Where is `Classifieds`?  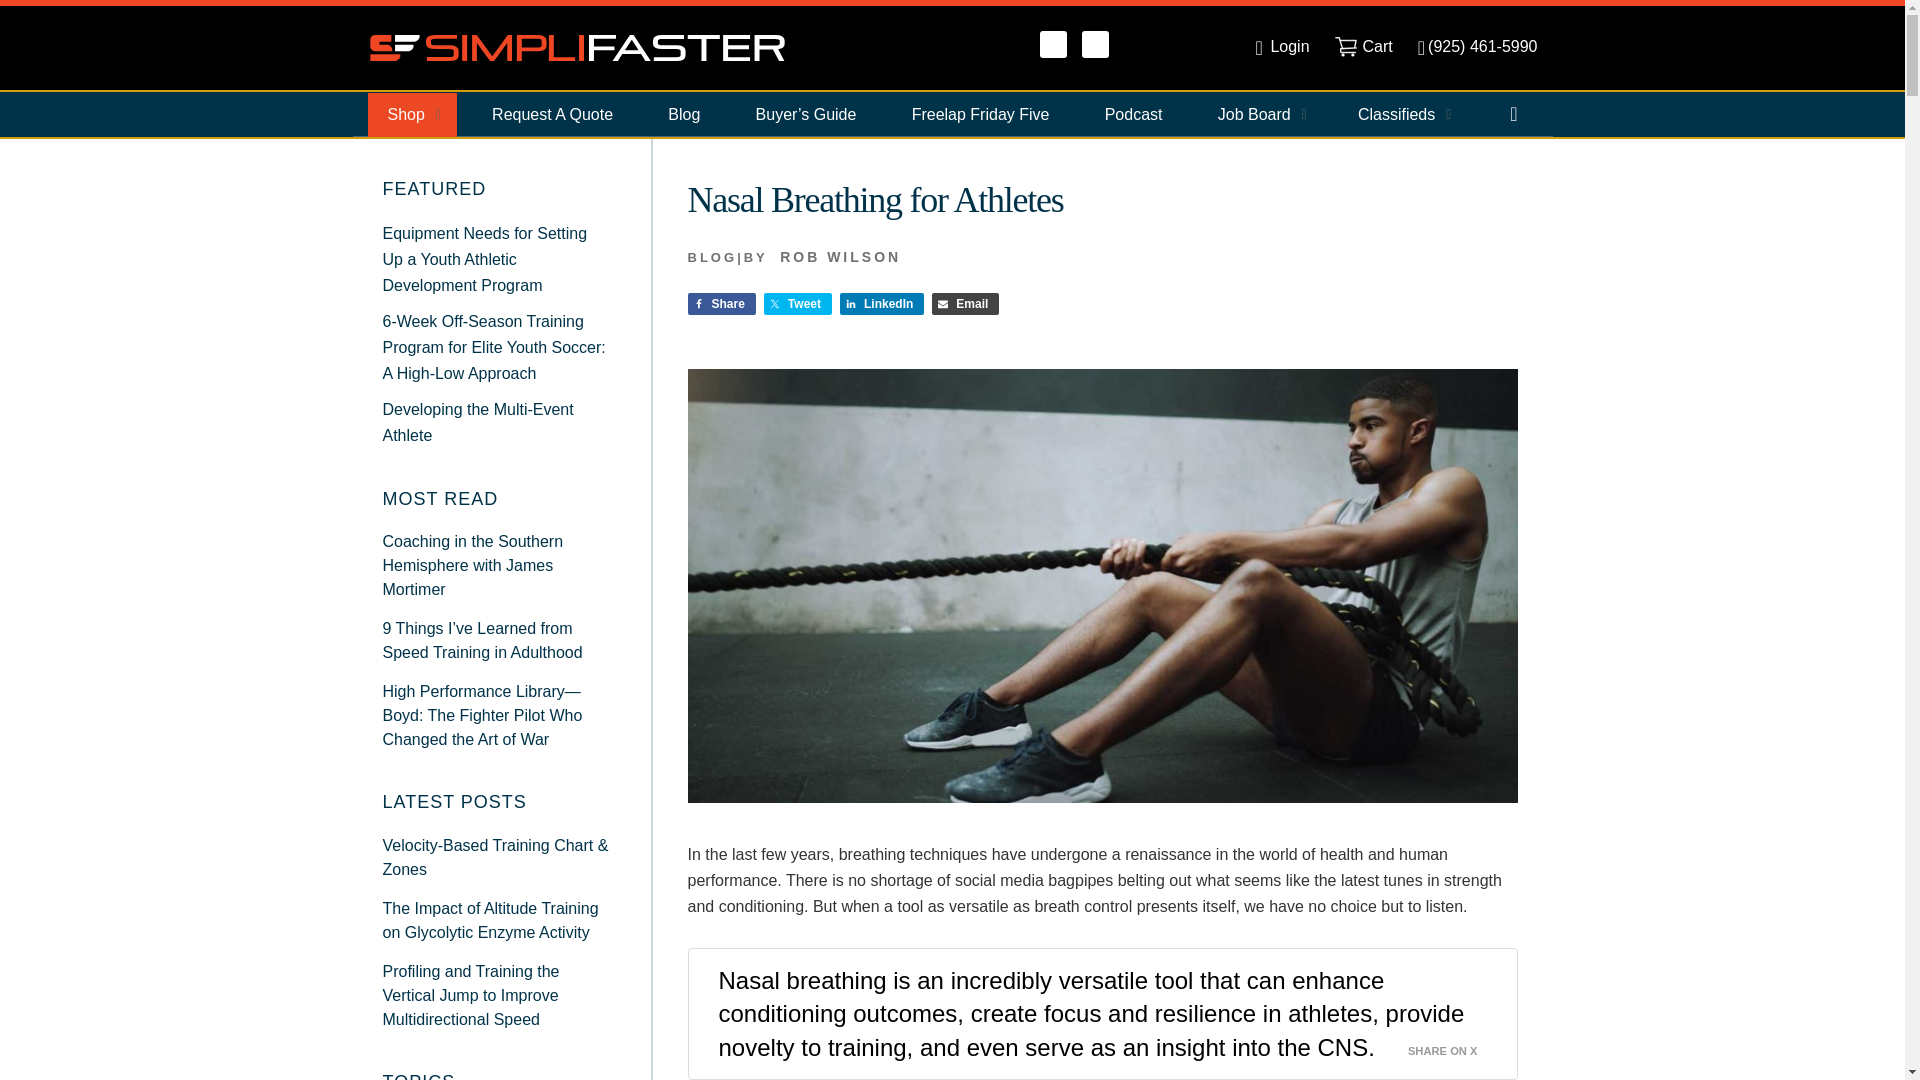
Classifieds is located at coordinates (1402, 114).